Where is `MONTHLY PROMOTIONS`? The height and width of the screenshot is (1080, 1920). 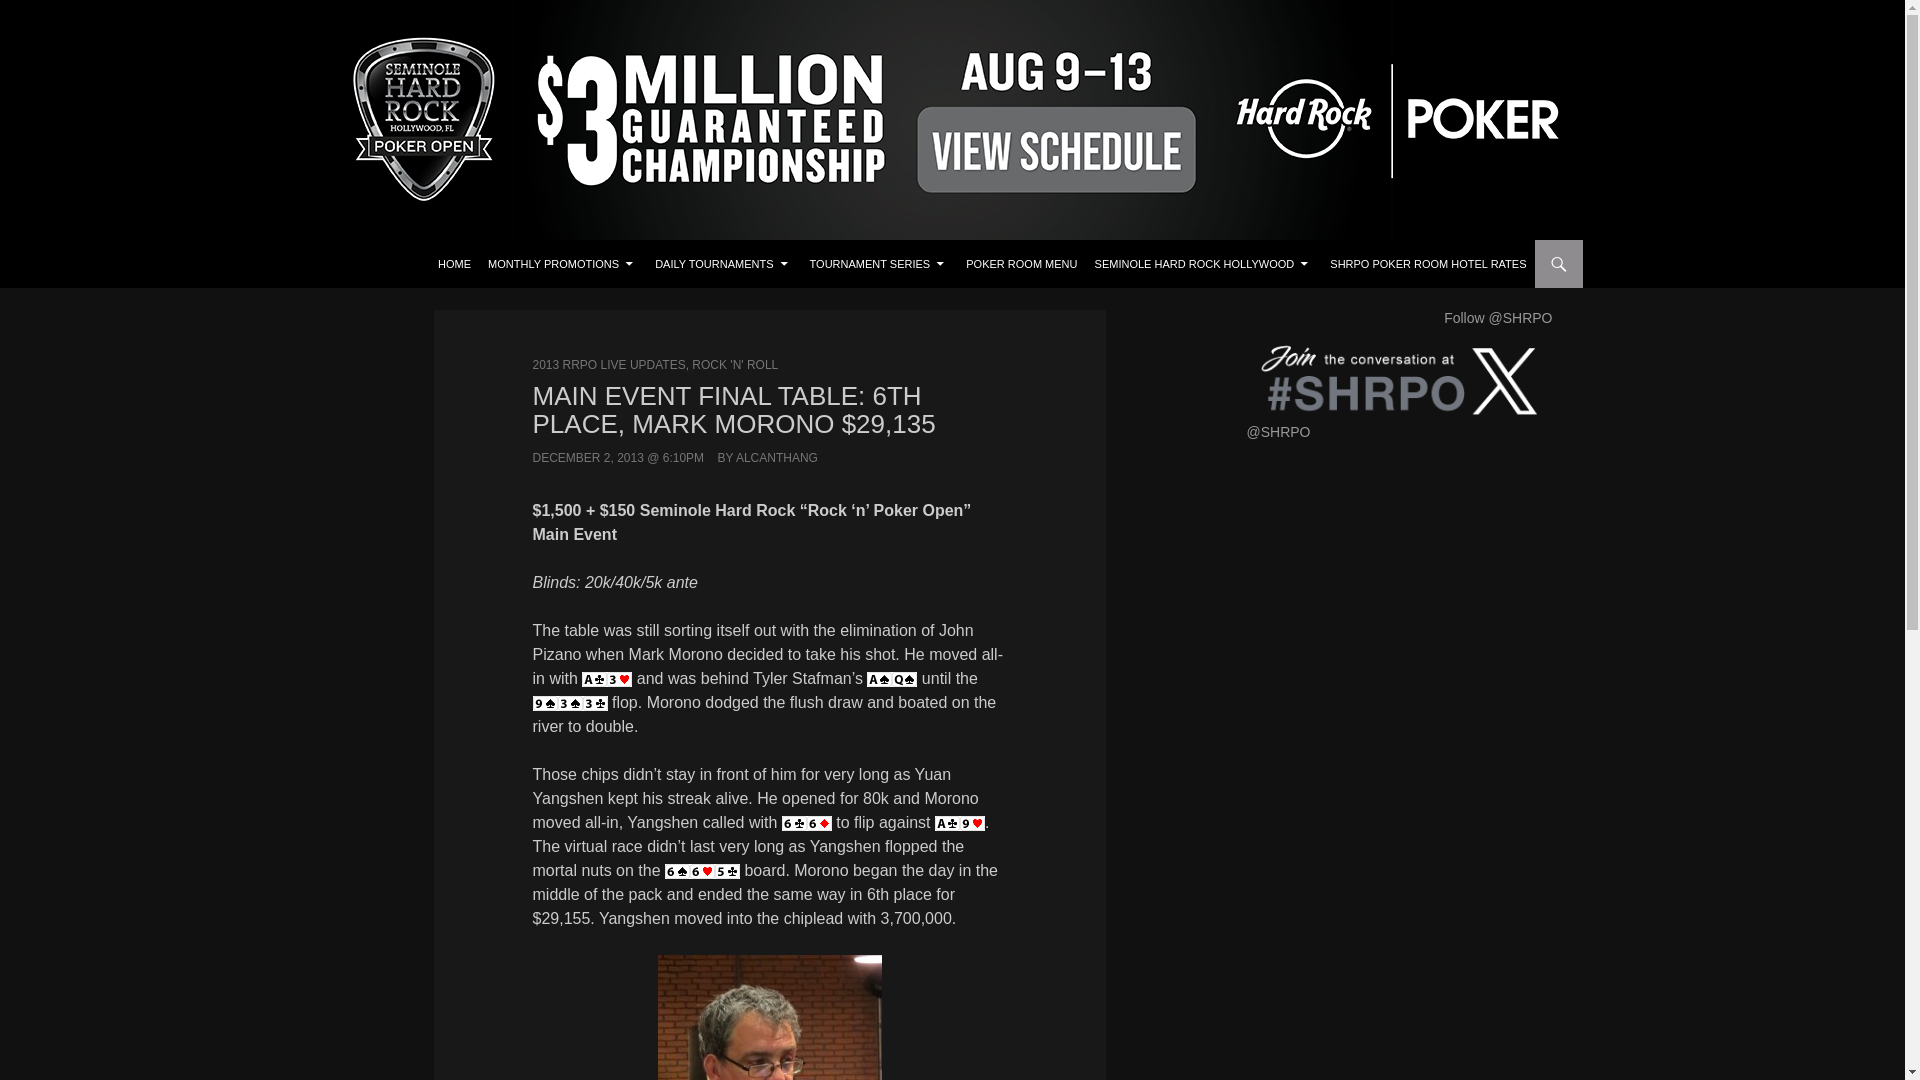
MONTHLY PROMOTIONS is located at coordinates (563, 264).